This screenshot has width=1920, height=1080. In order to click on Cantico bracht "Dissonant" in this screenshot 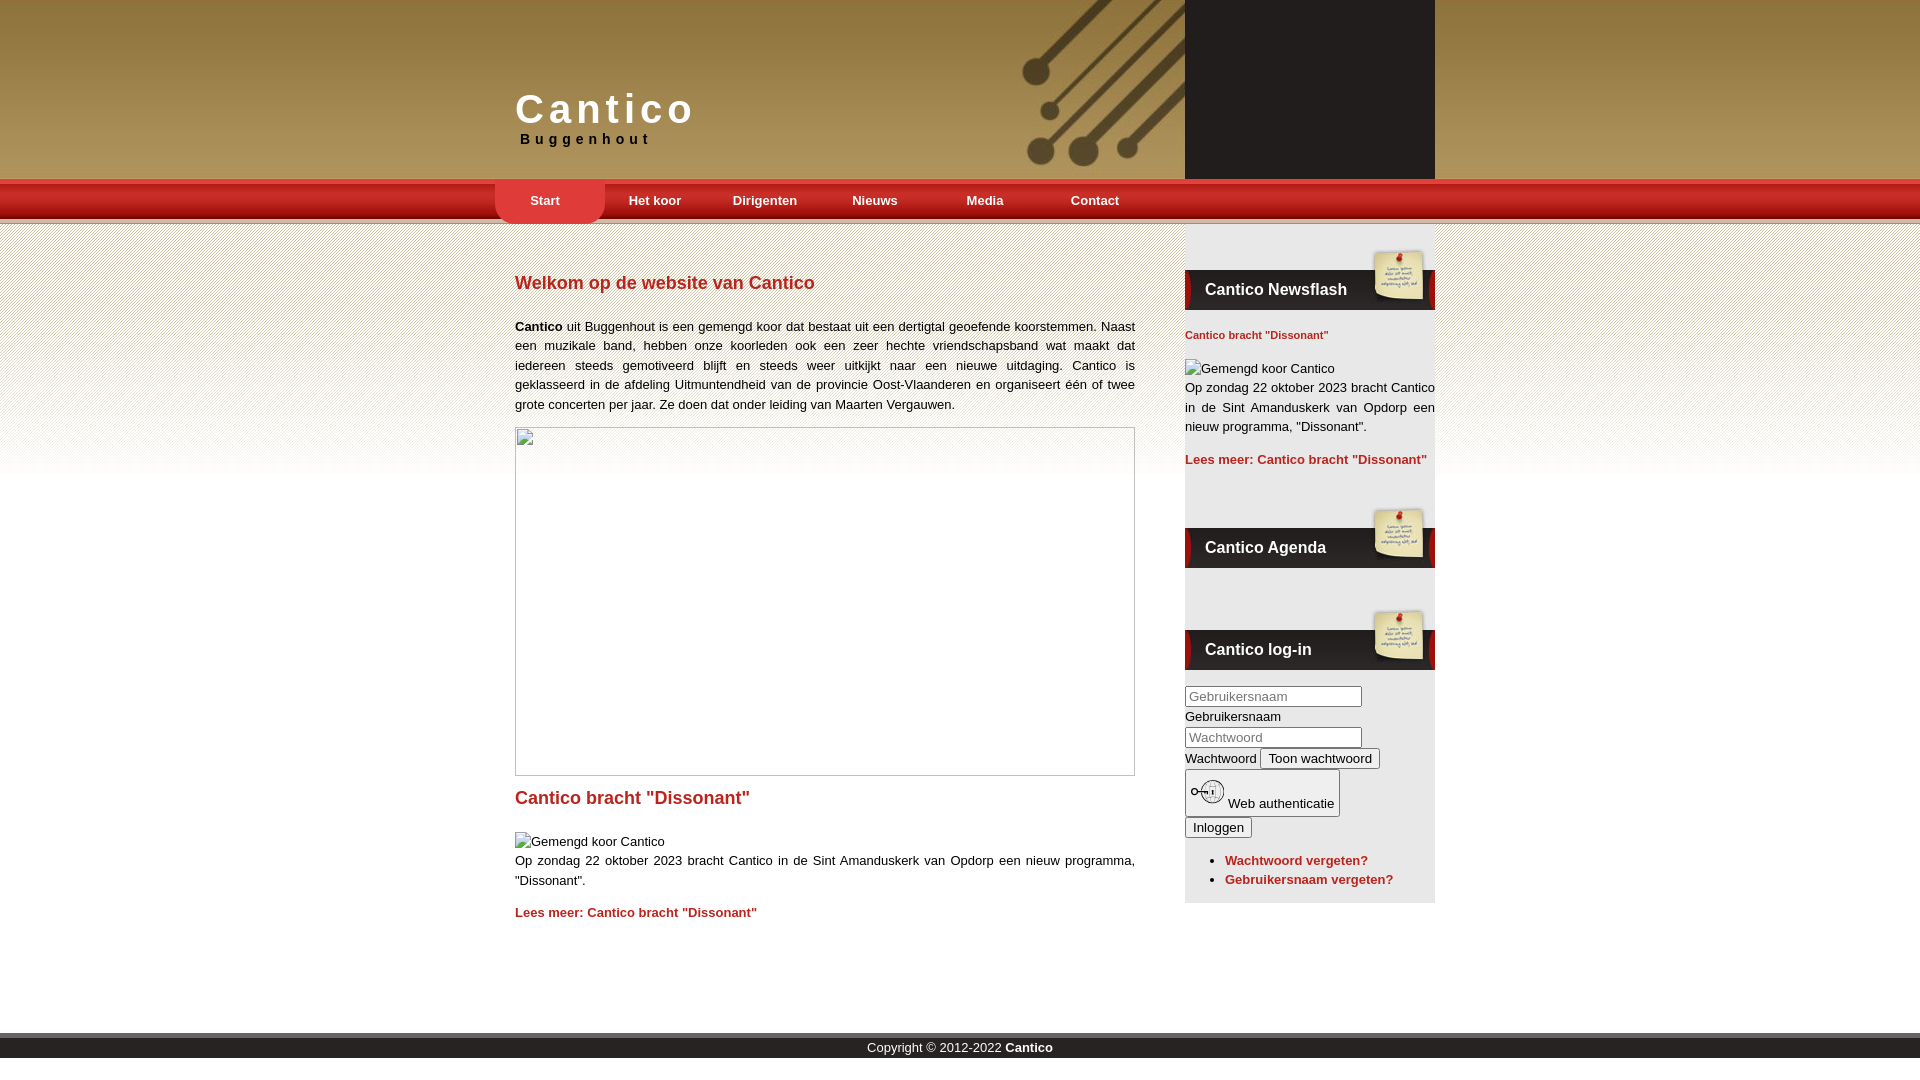, I will do `click(632, 798)`.